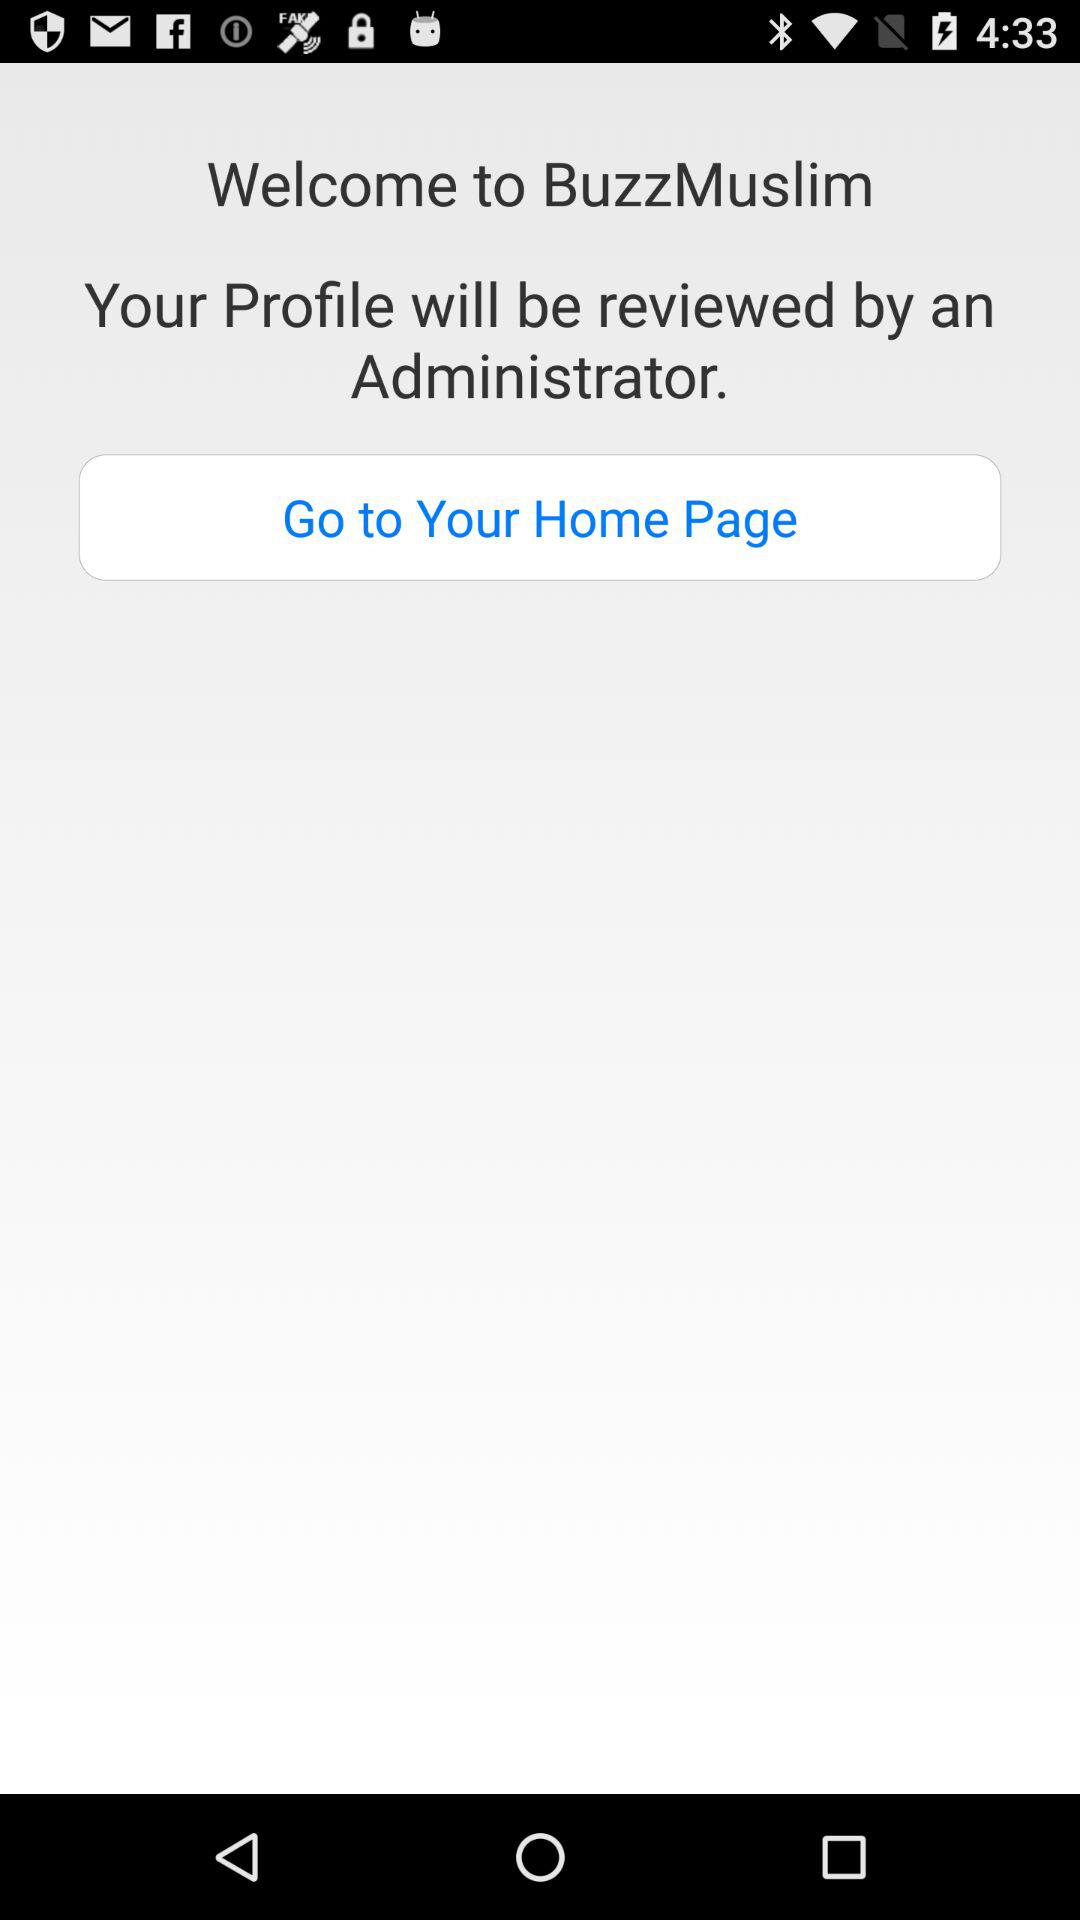  Describe the element at coordinates (540, 517) in the screenshot. I see `scroll until go to your button` at that location.